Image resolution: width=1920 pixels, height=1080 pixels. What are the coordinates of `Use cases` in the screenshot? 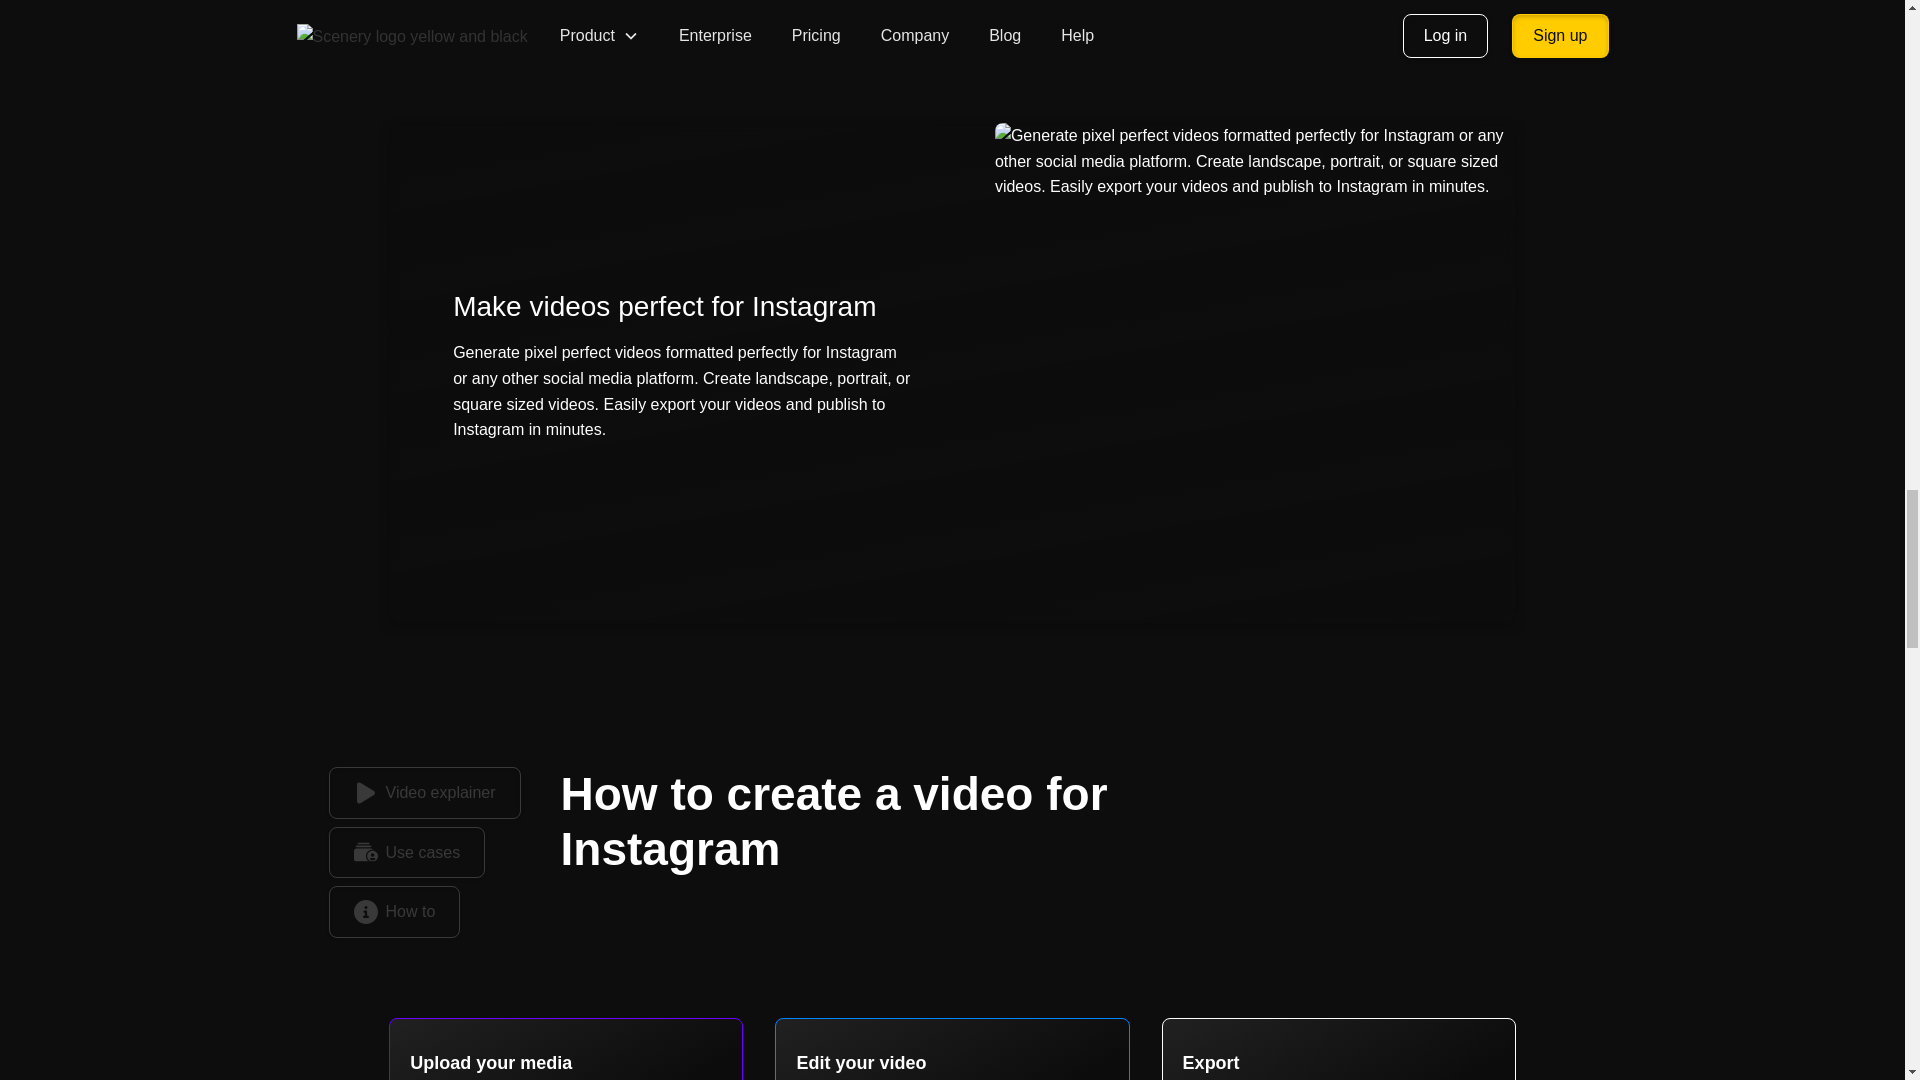 It's located at (406, 853).